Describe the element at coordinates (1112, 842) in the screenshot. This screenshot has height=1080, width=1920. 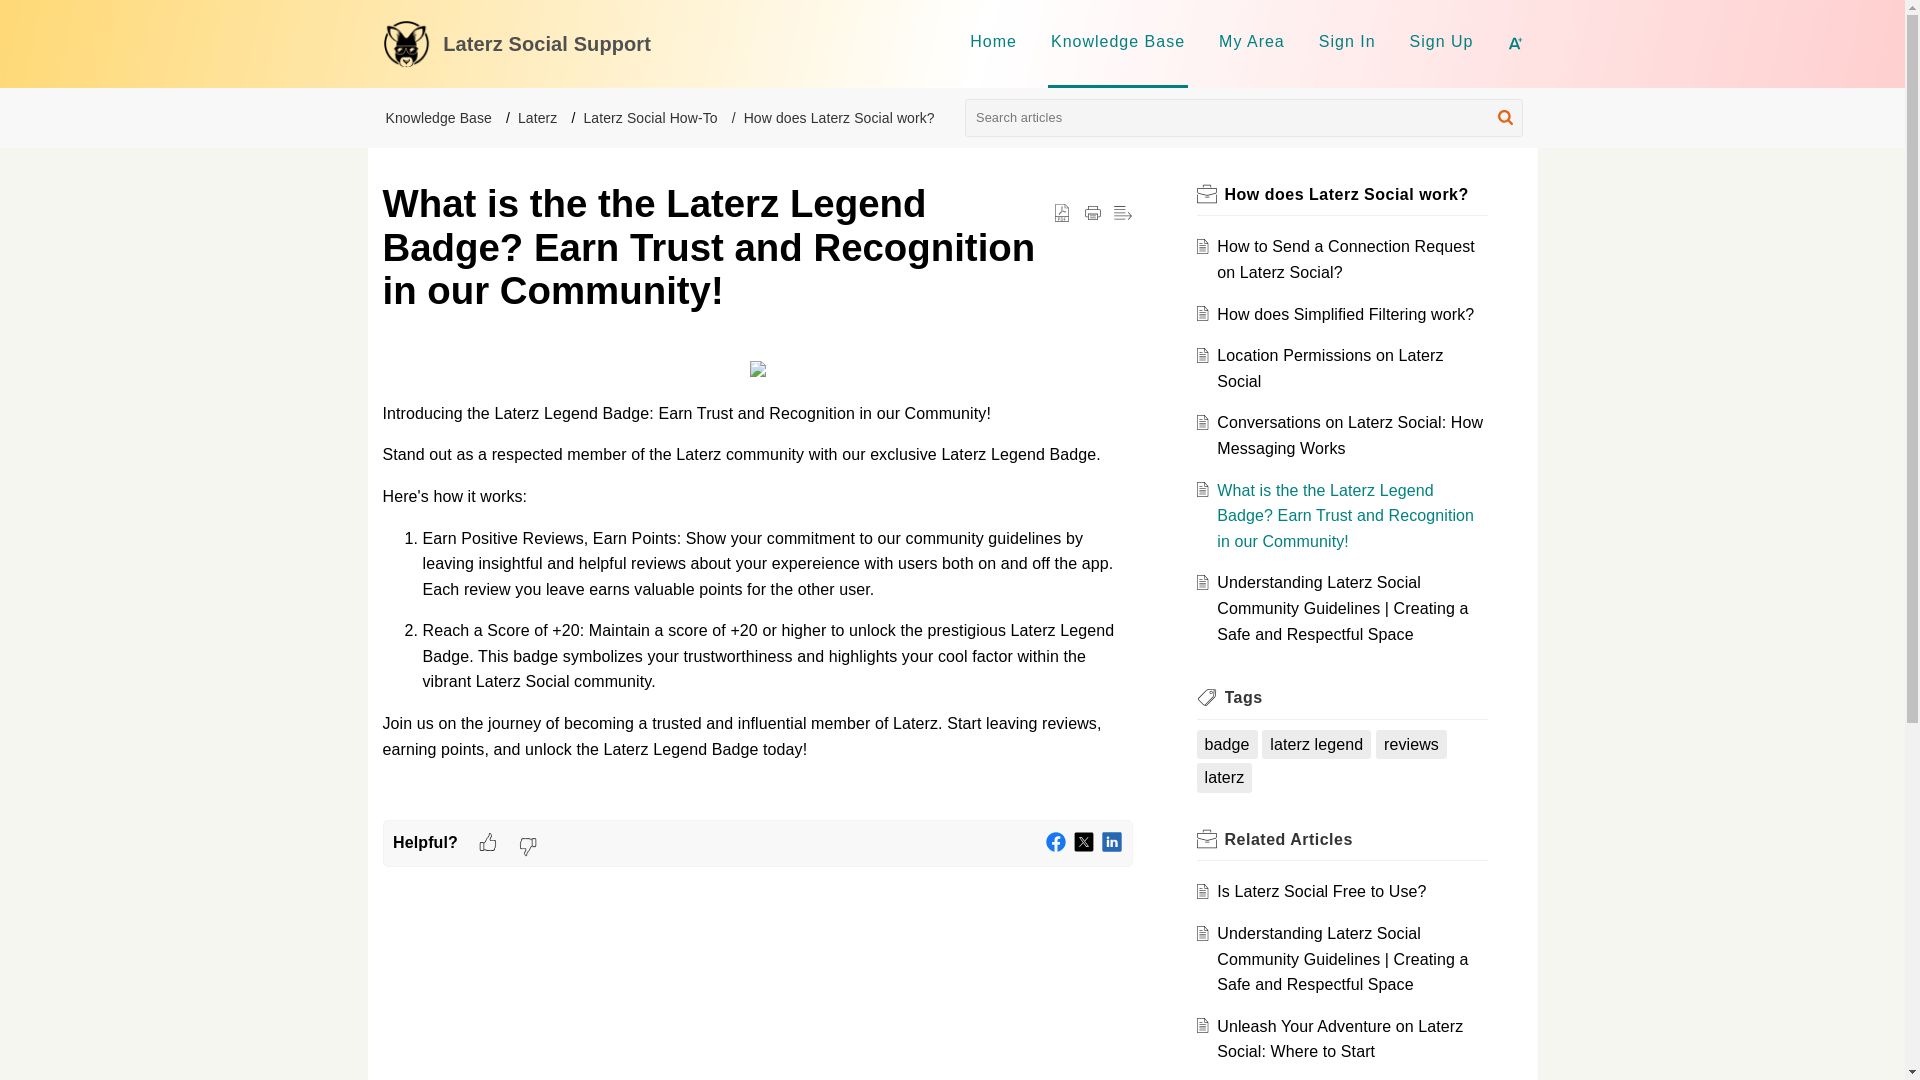
I see `LinkedIn` at that location.